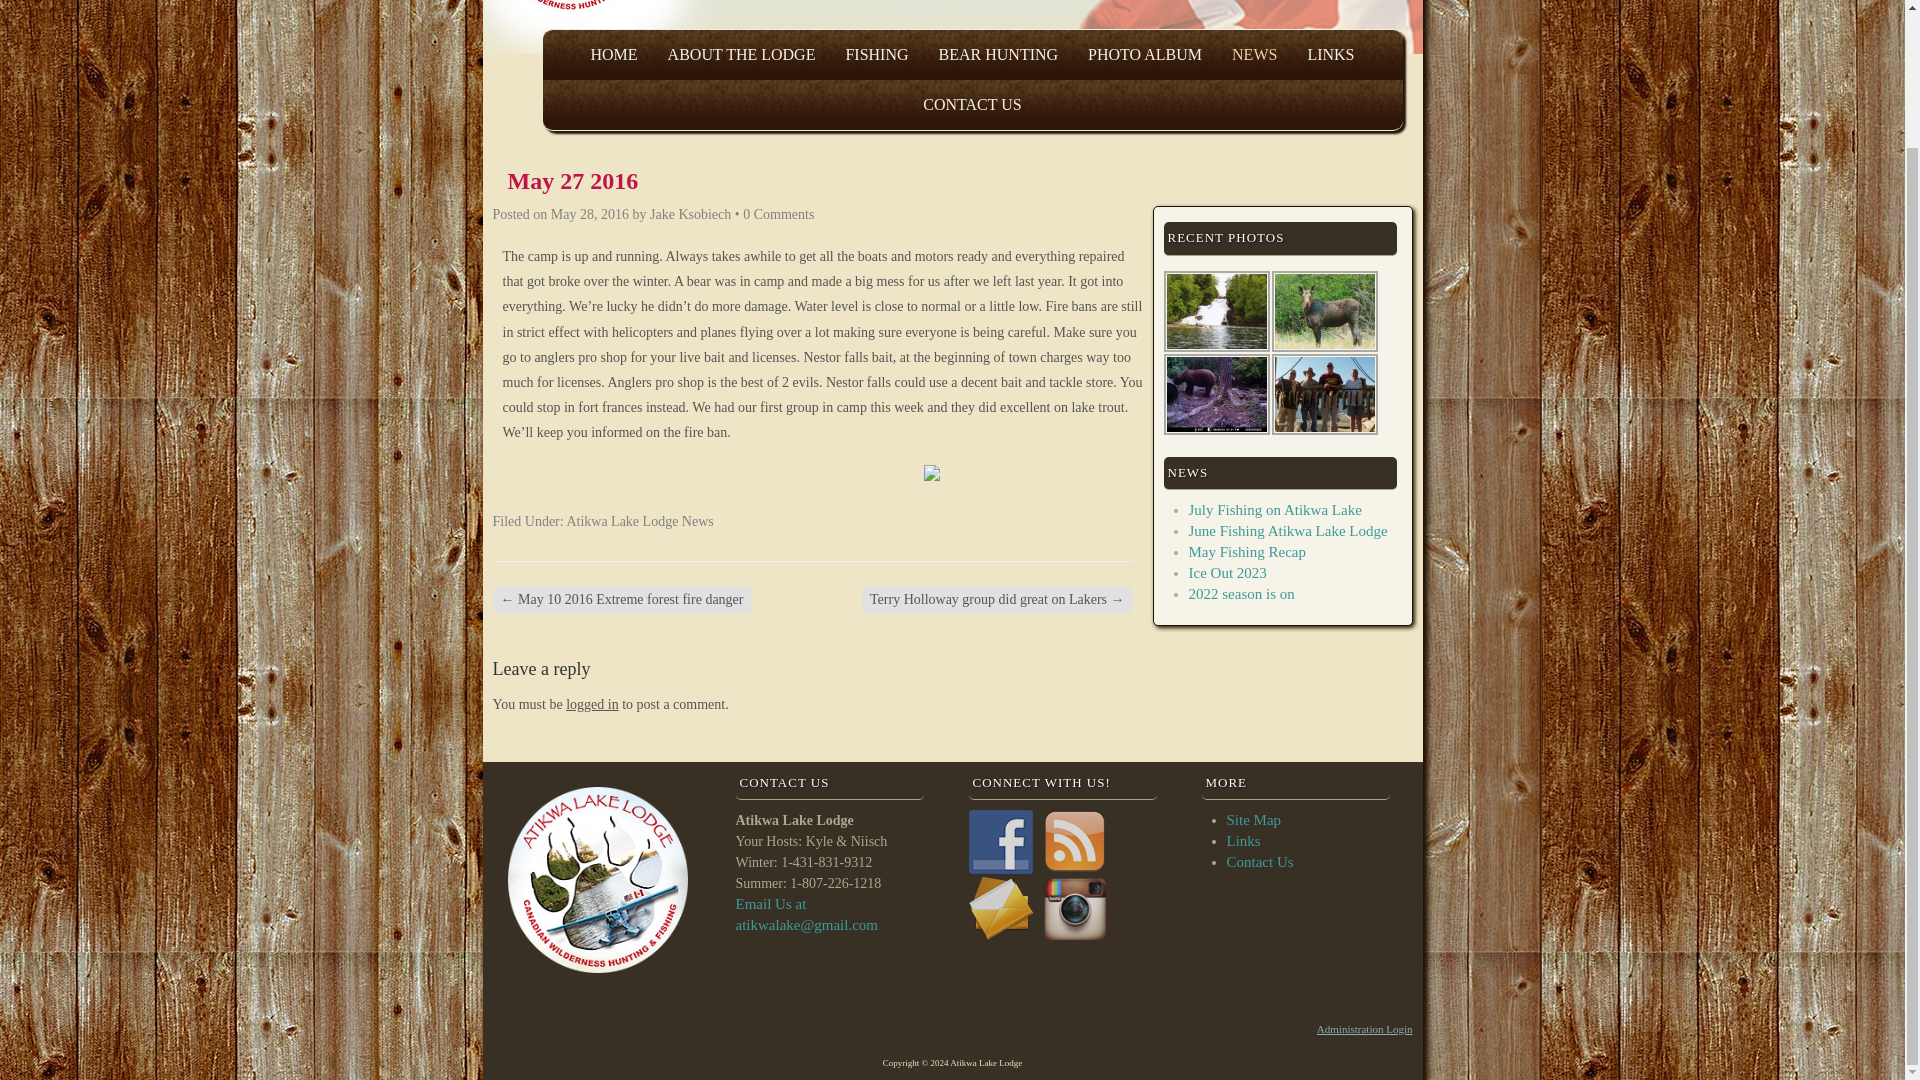 The height and width of the screenshot is (1080, 1920). What do you see at coordinates (1253, 820) in the screenshot?
I see `Site Map` at bounding box center [1253, 820].